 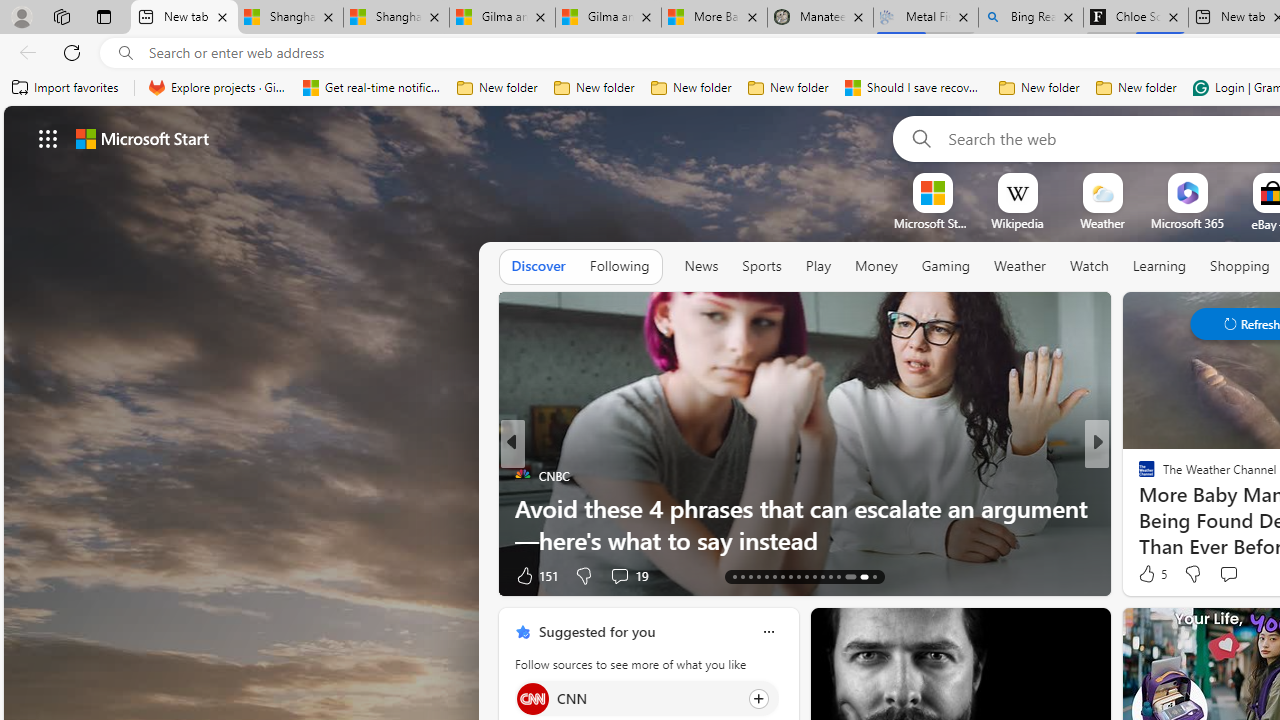 What do you see at coordinates (782, 576) in the screenshot?
I see `AutomationID: tab-19` at bounding box center [782, 576].